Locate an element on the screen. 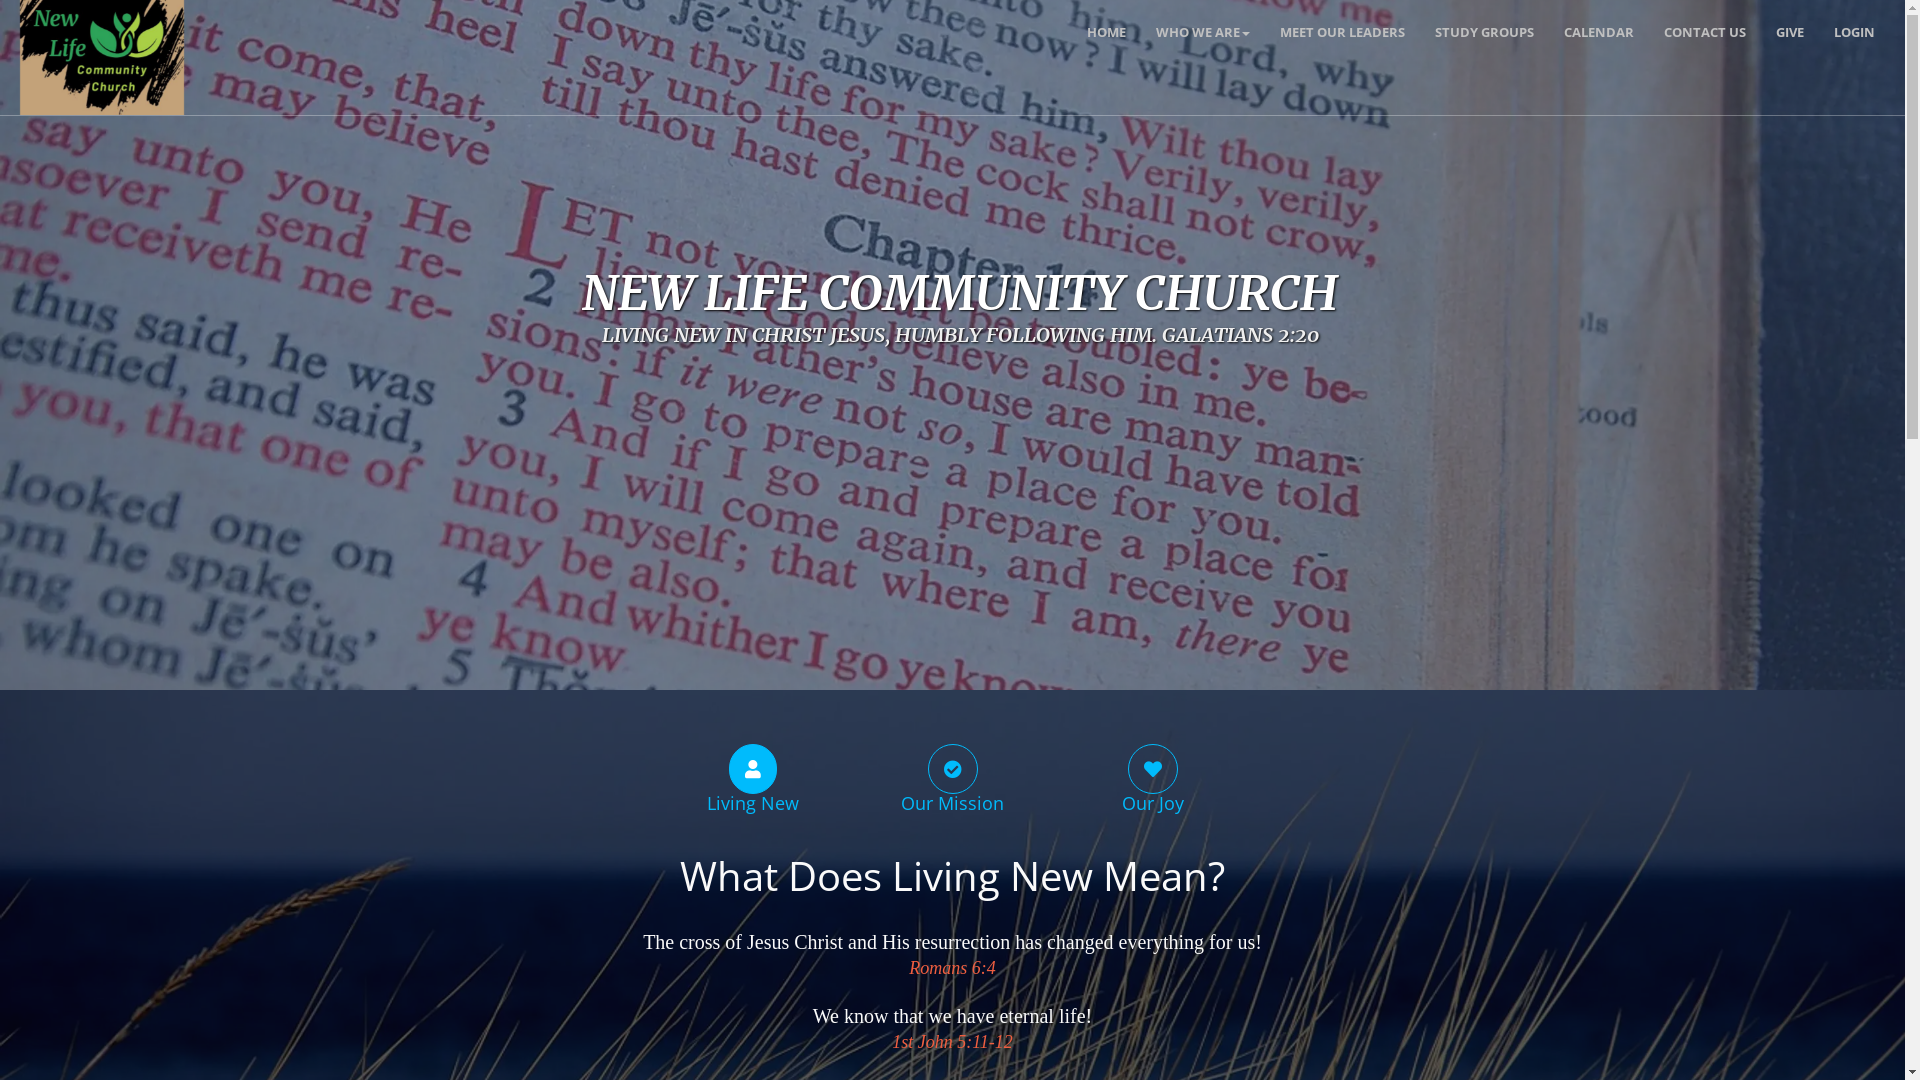  CONTACT US is located at coordinates (1705, 32).